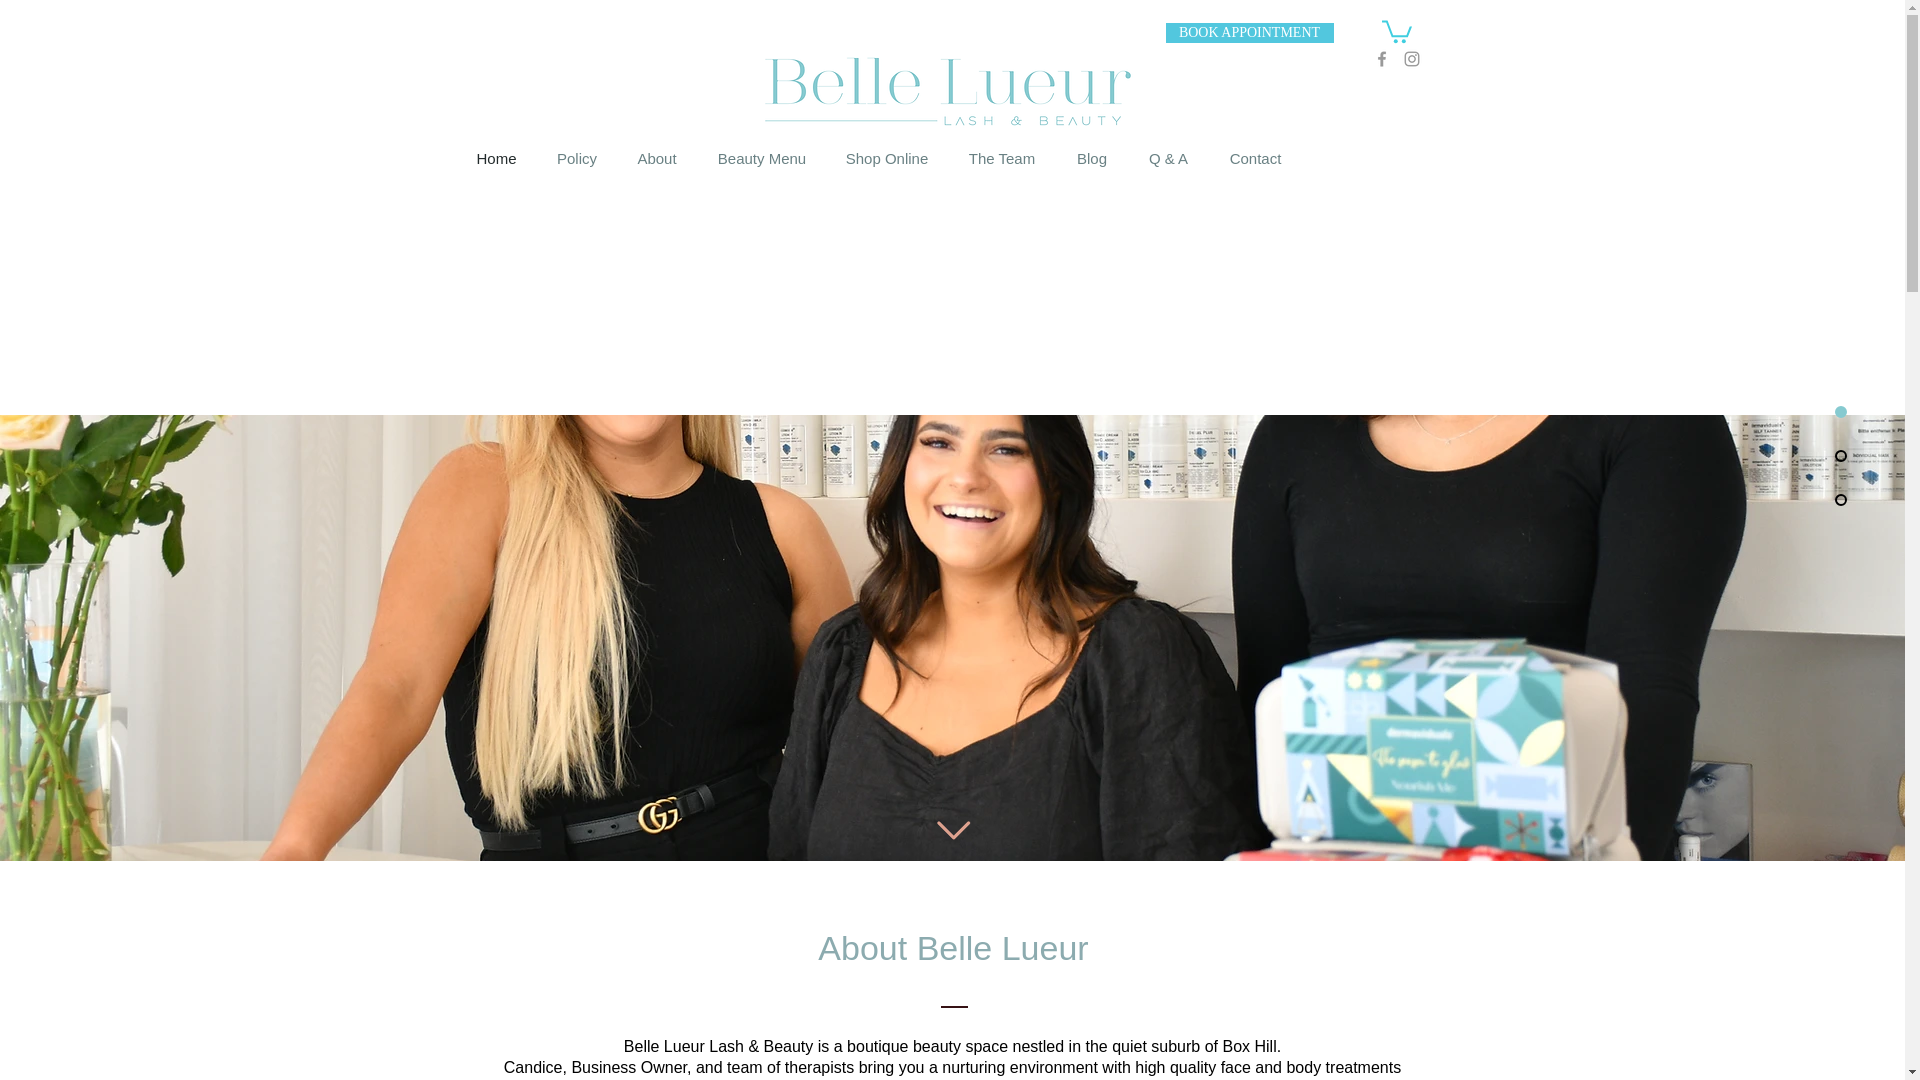 This screenshot has height=1080, width=1920. I want to click on Home, so click(496, 158).